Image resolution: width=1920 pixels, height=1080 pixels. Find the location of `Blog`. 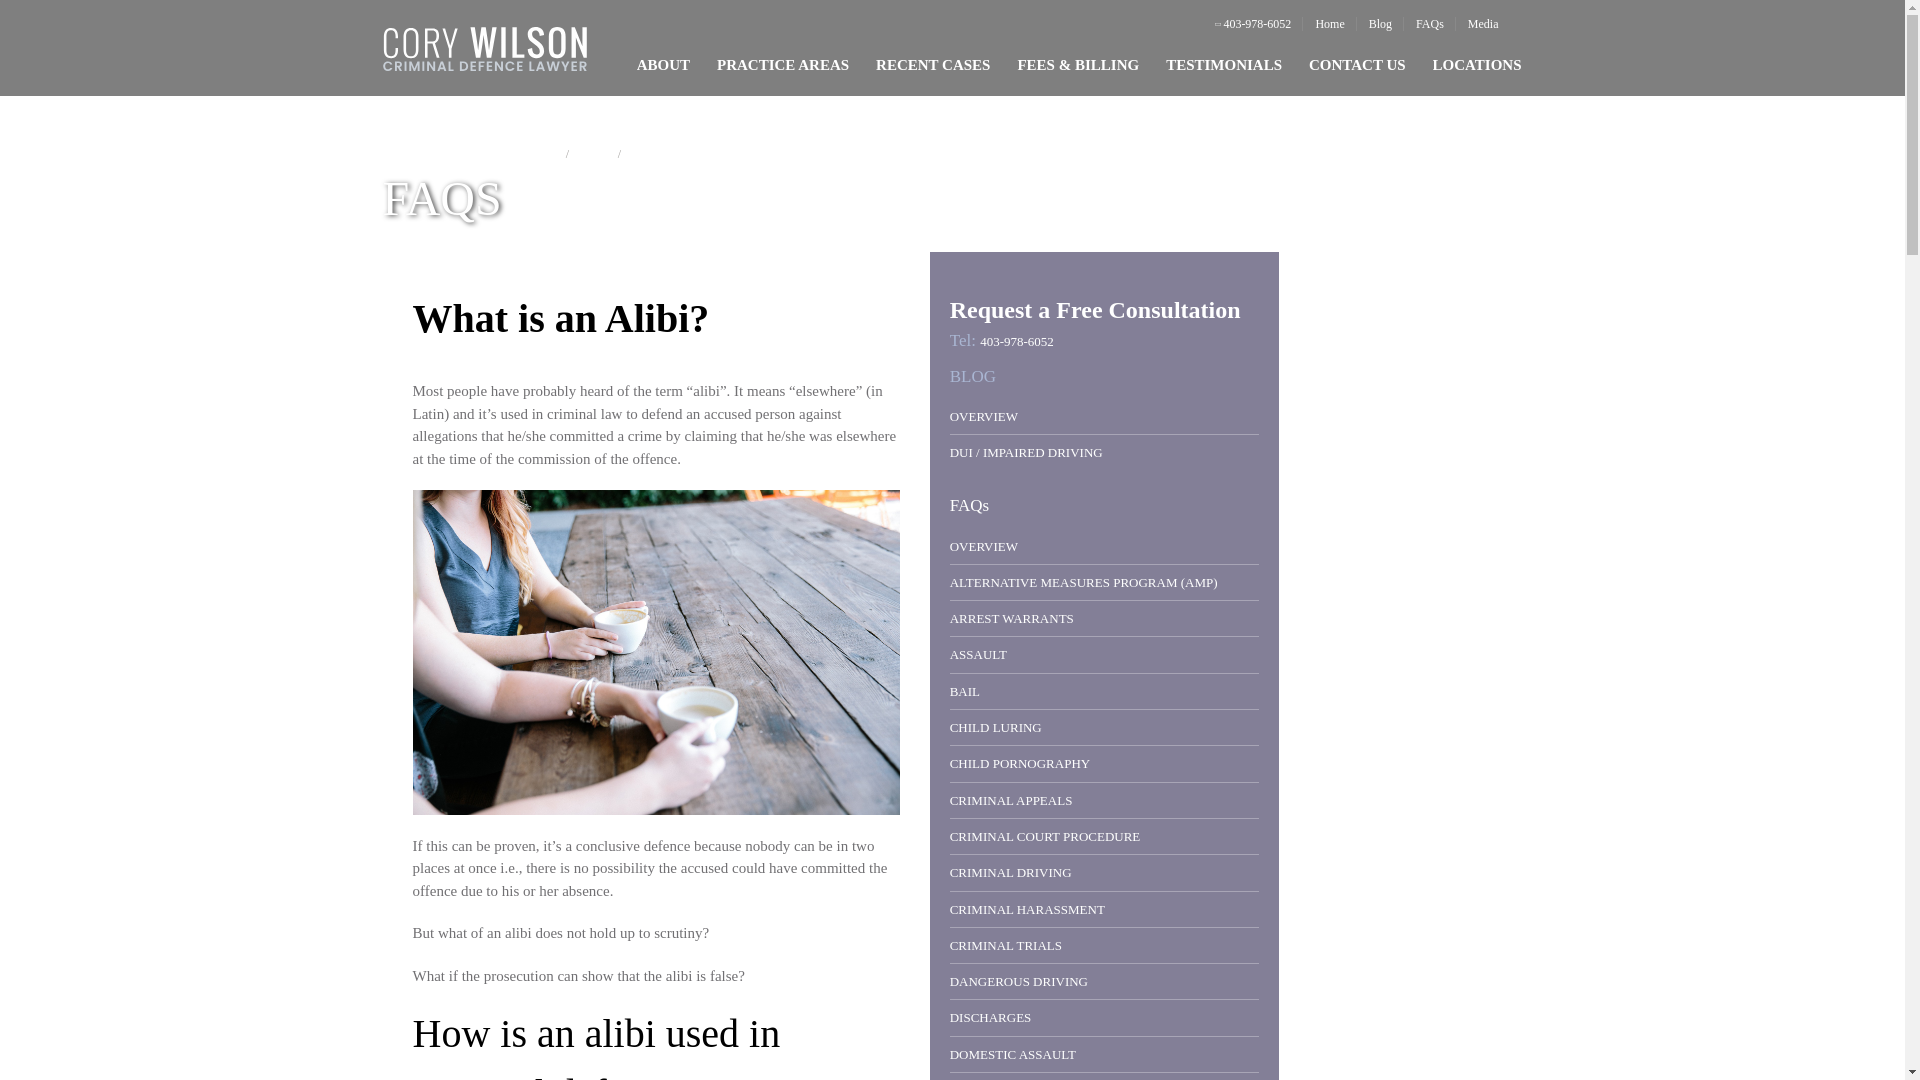

Blog is located at coordinates (1380, 24).